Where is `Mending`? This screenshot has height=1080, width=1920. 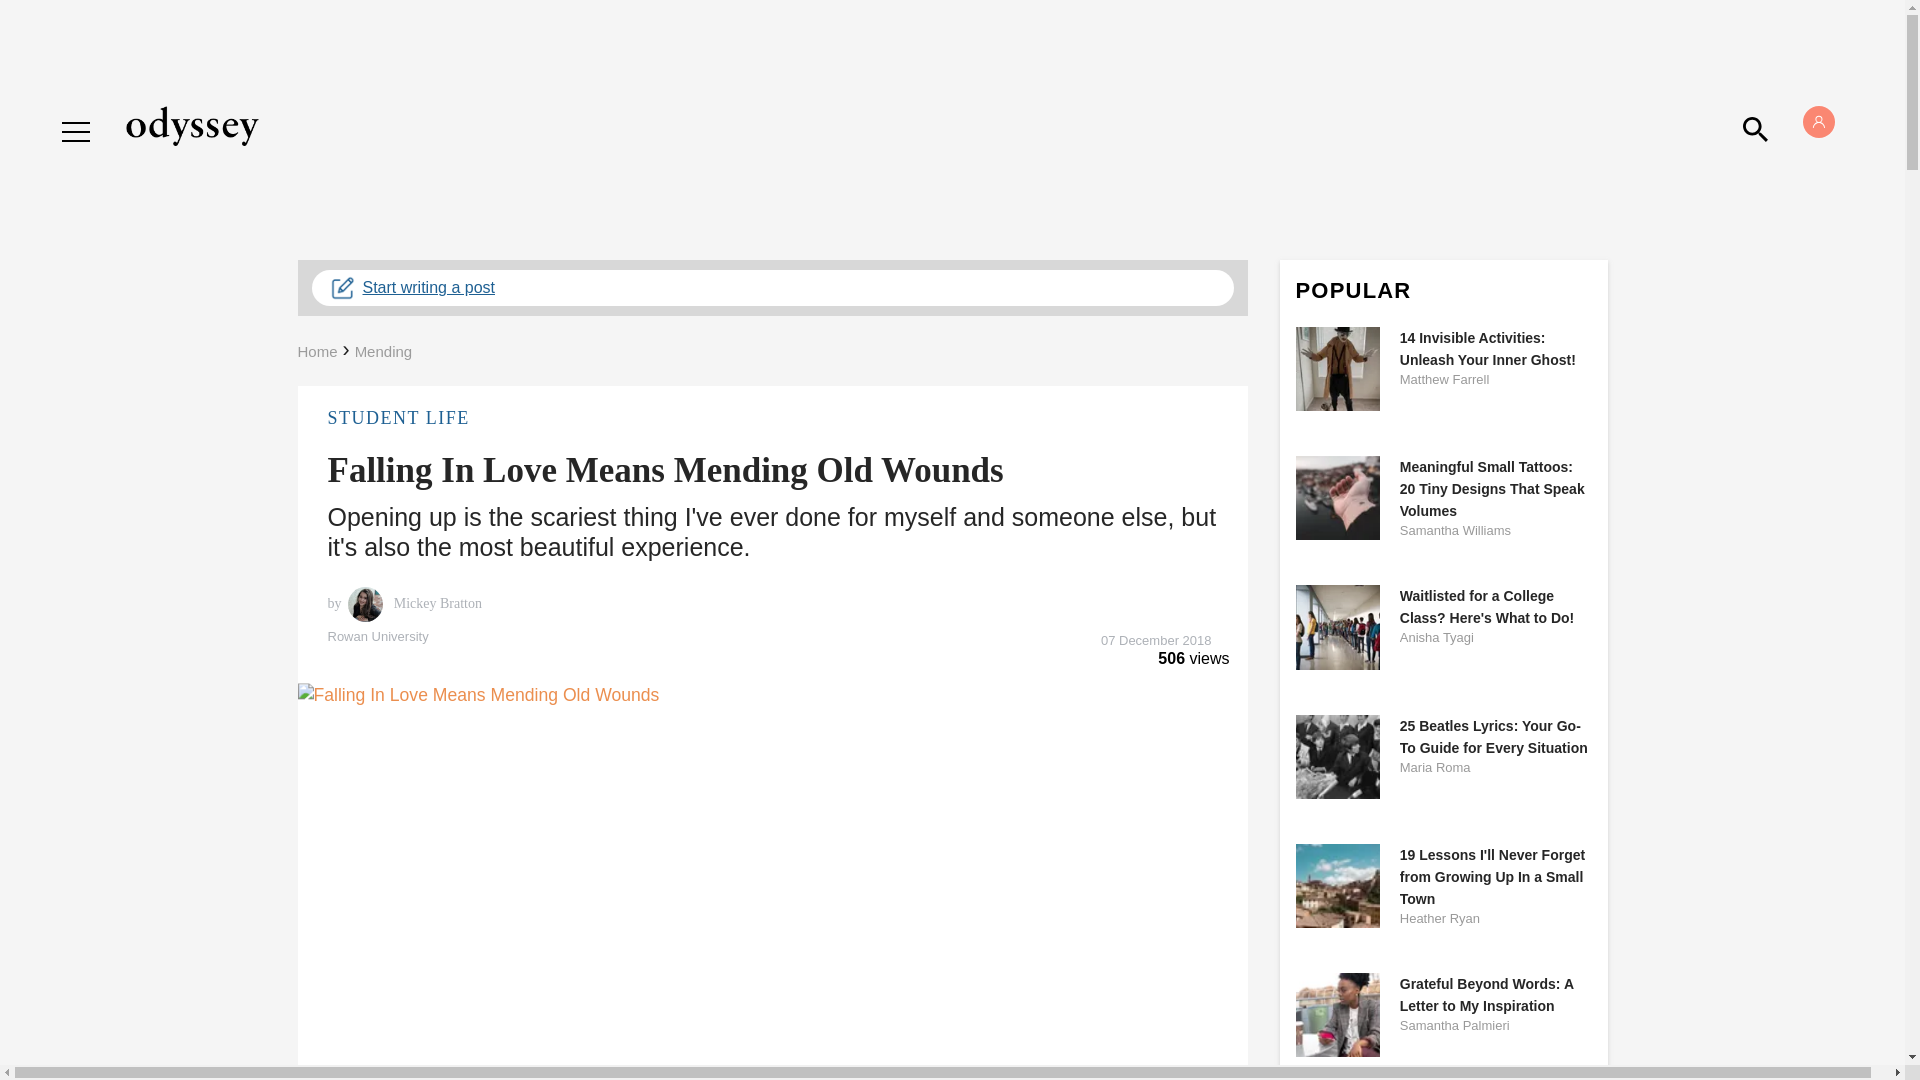 Mending is located at coordinates (384, 351).